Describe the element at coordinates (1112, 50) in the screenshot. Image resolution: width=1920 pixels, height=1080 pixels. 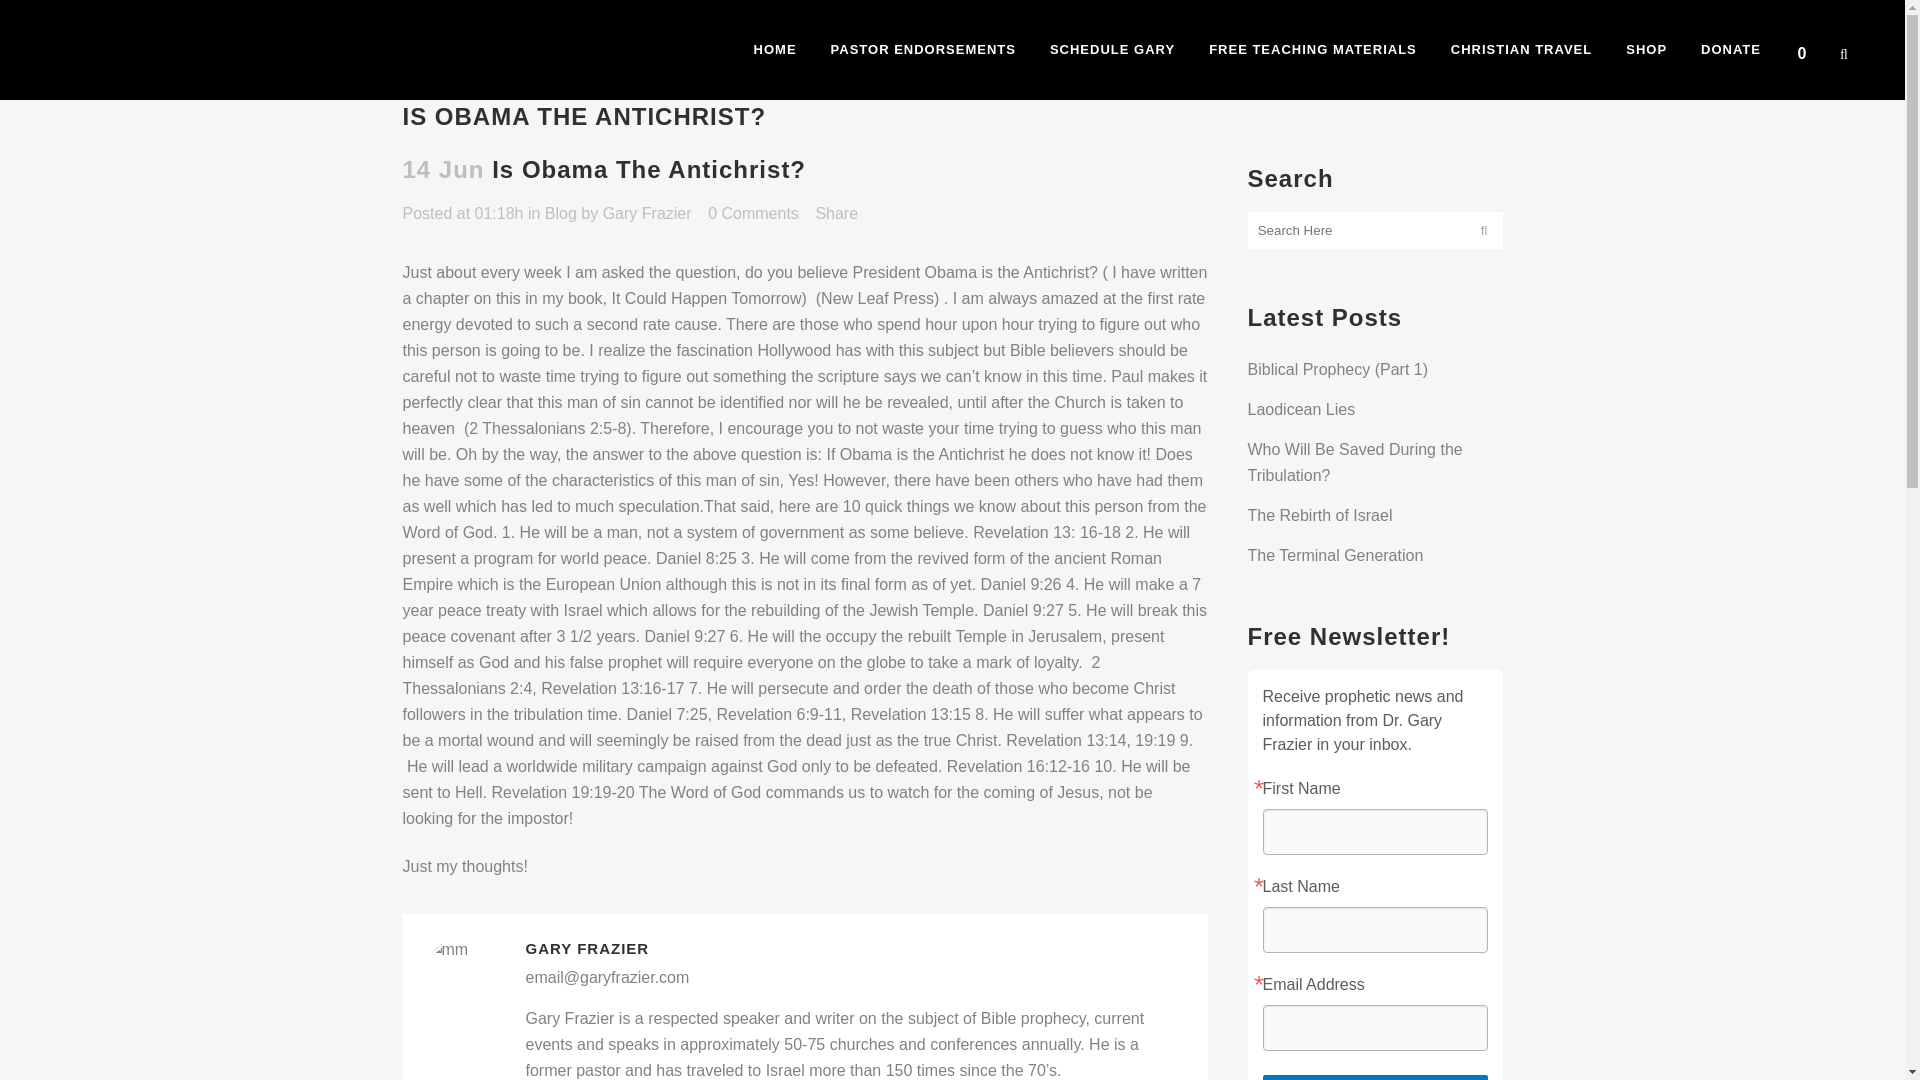
I see `SCHEDULE GARY` at that location.